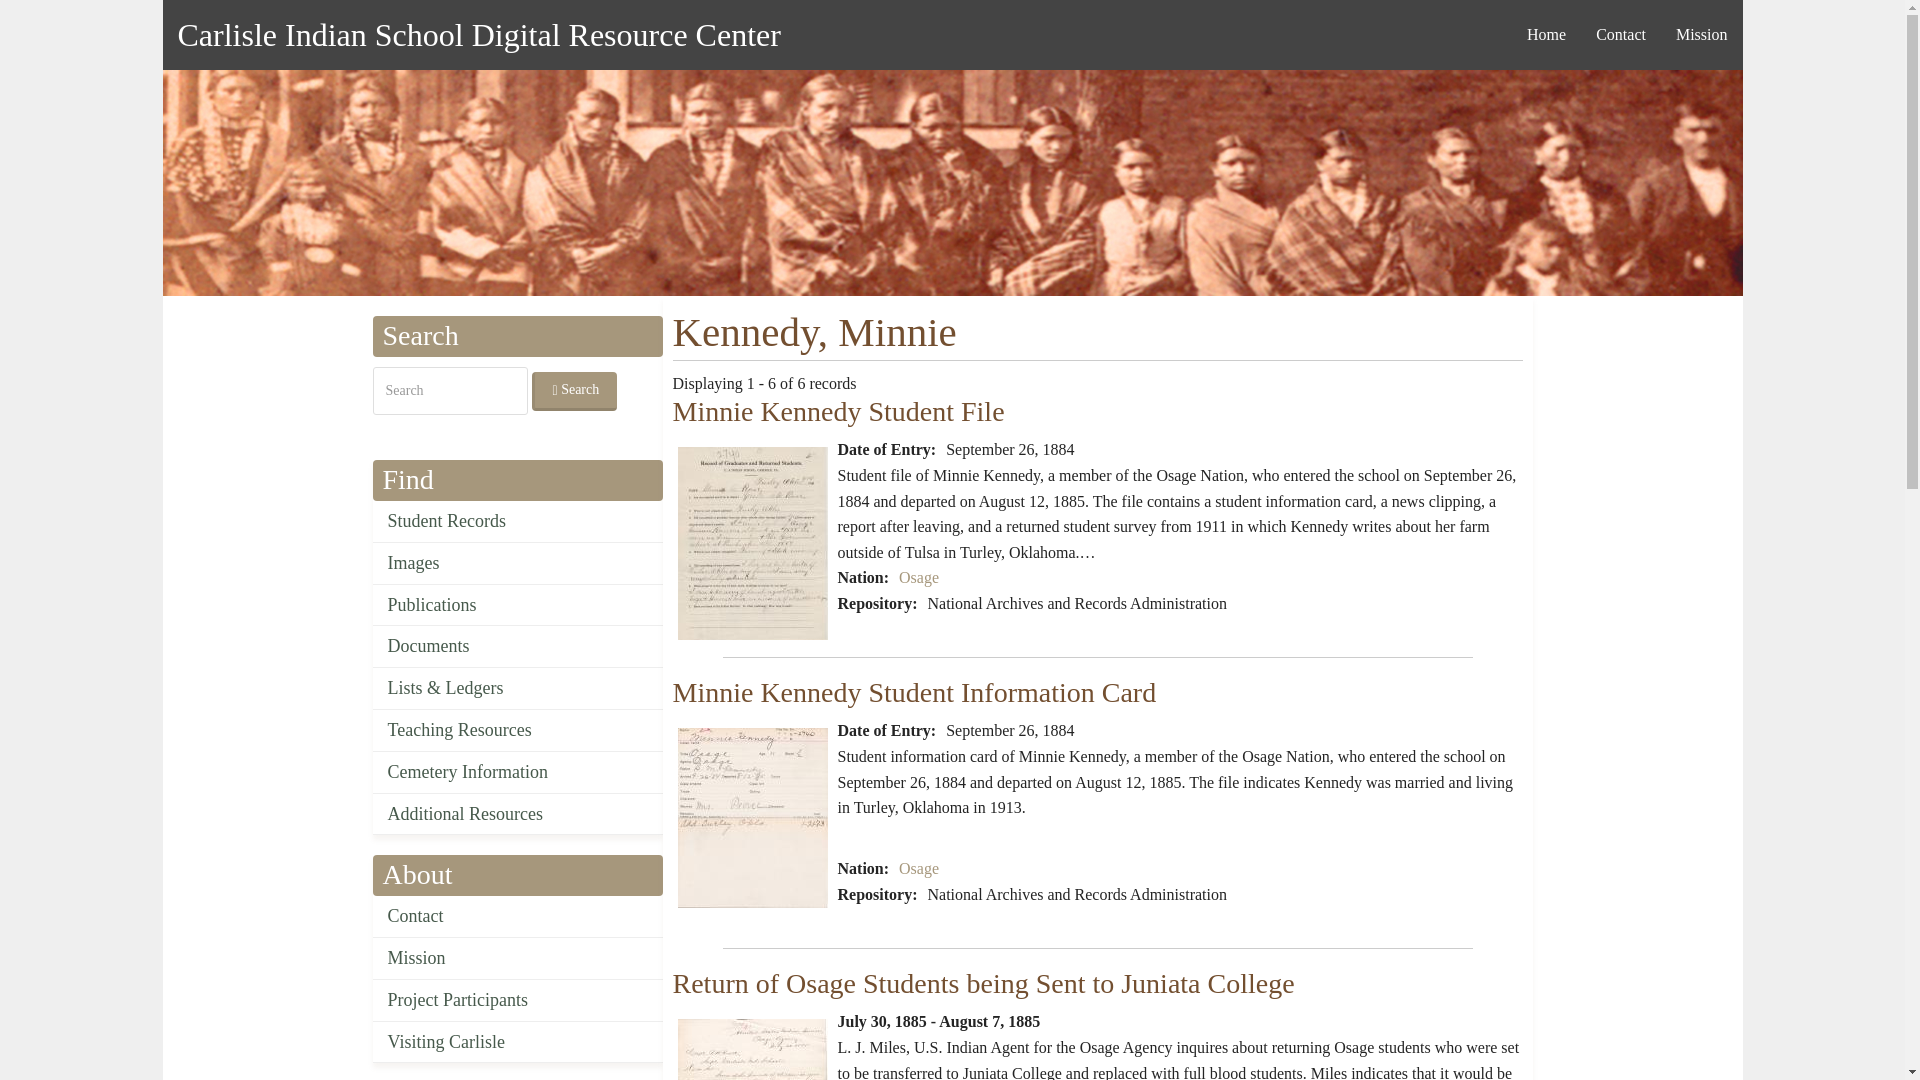  What do you see at coordinates (918, 868) in the screenshot?
I see `Osage` at bounding box center [918, 868].